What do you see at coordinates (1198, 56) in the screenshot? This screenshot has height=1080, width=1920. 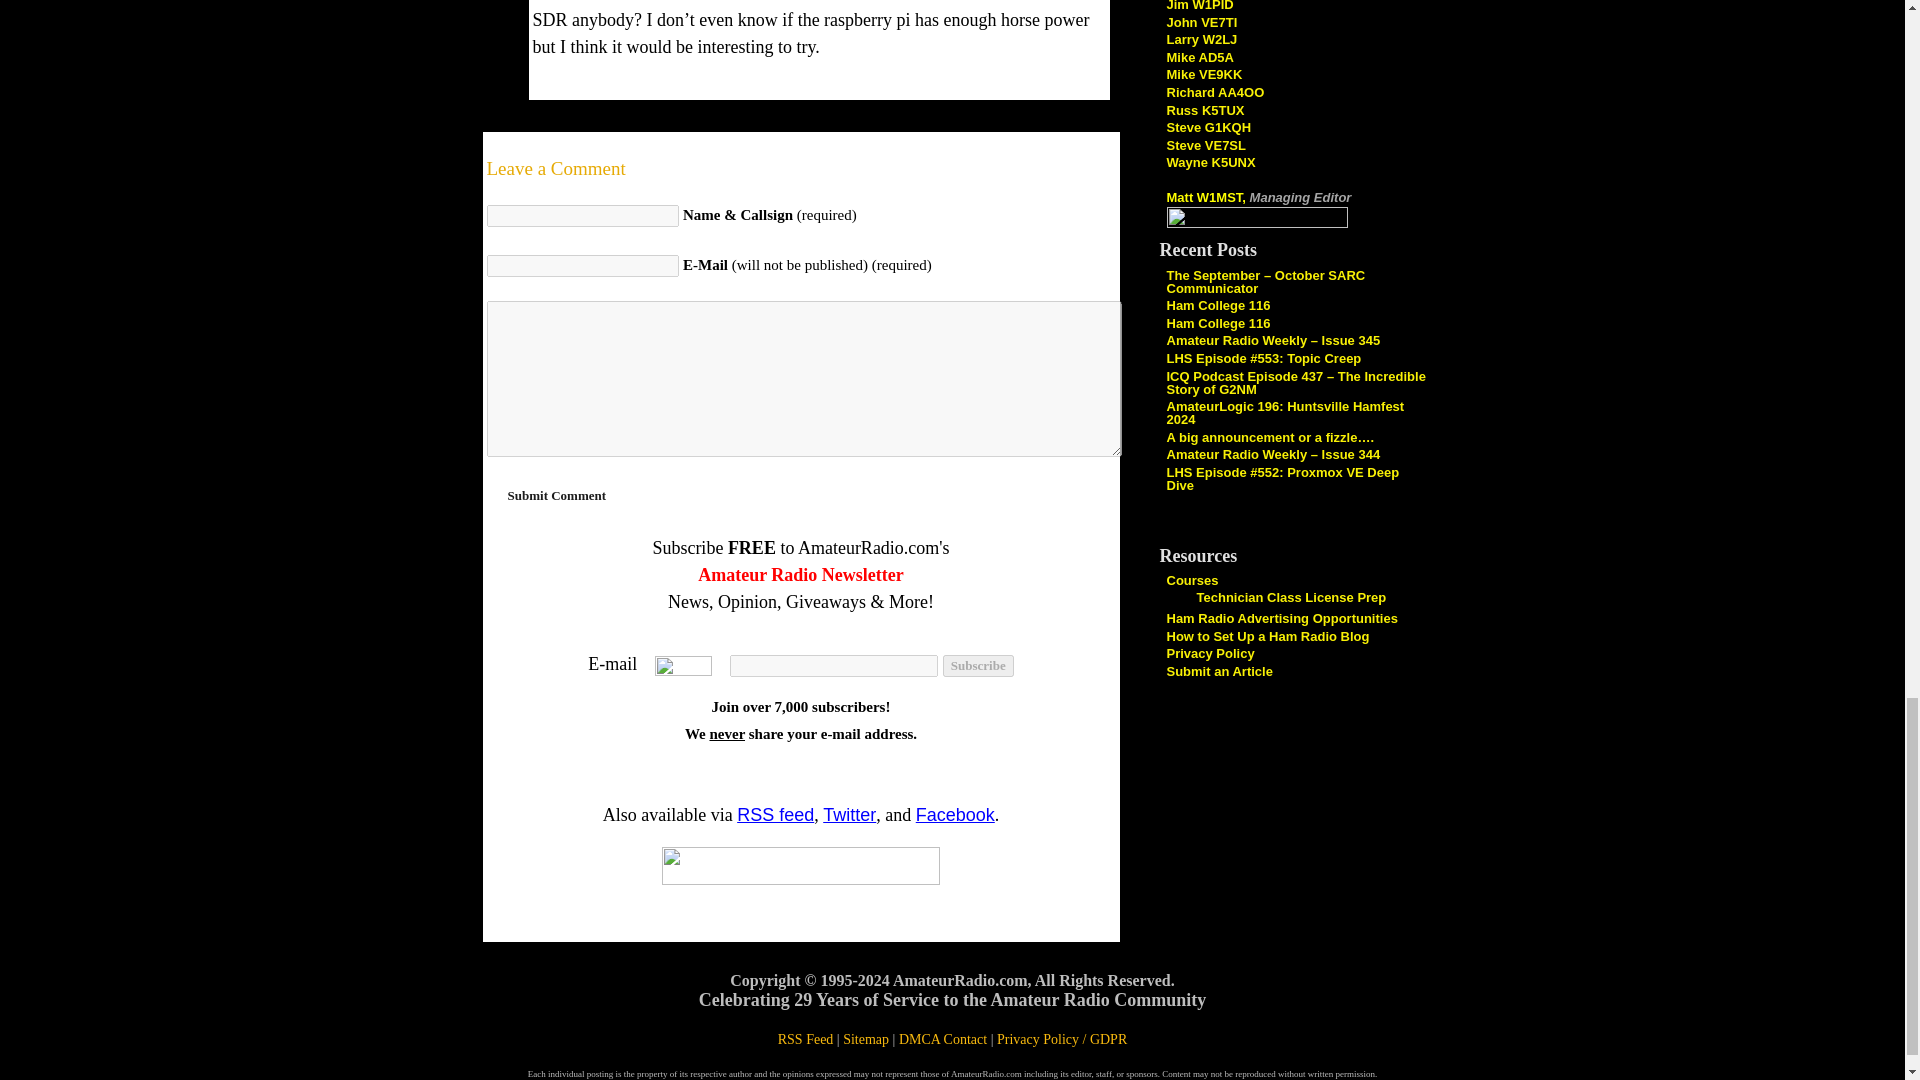 I see `MY HAM RADIO EXPERIENCES` at bounding box center [1198, 56].